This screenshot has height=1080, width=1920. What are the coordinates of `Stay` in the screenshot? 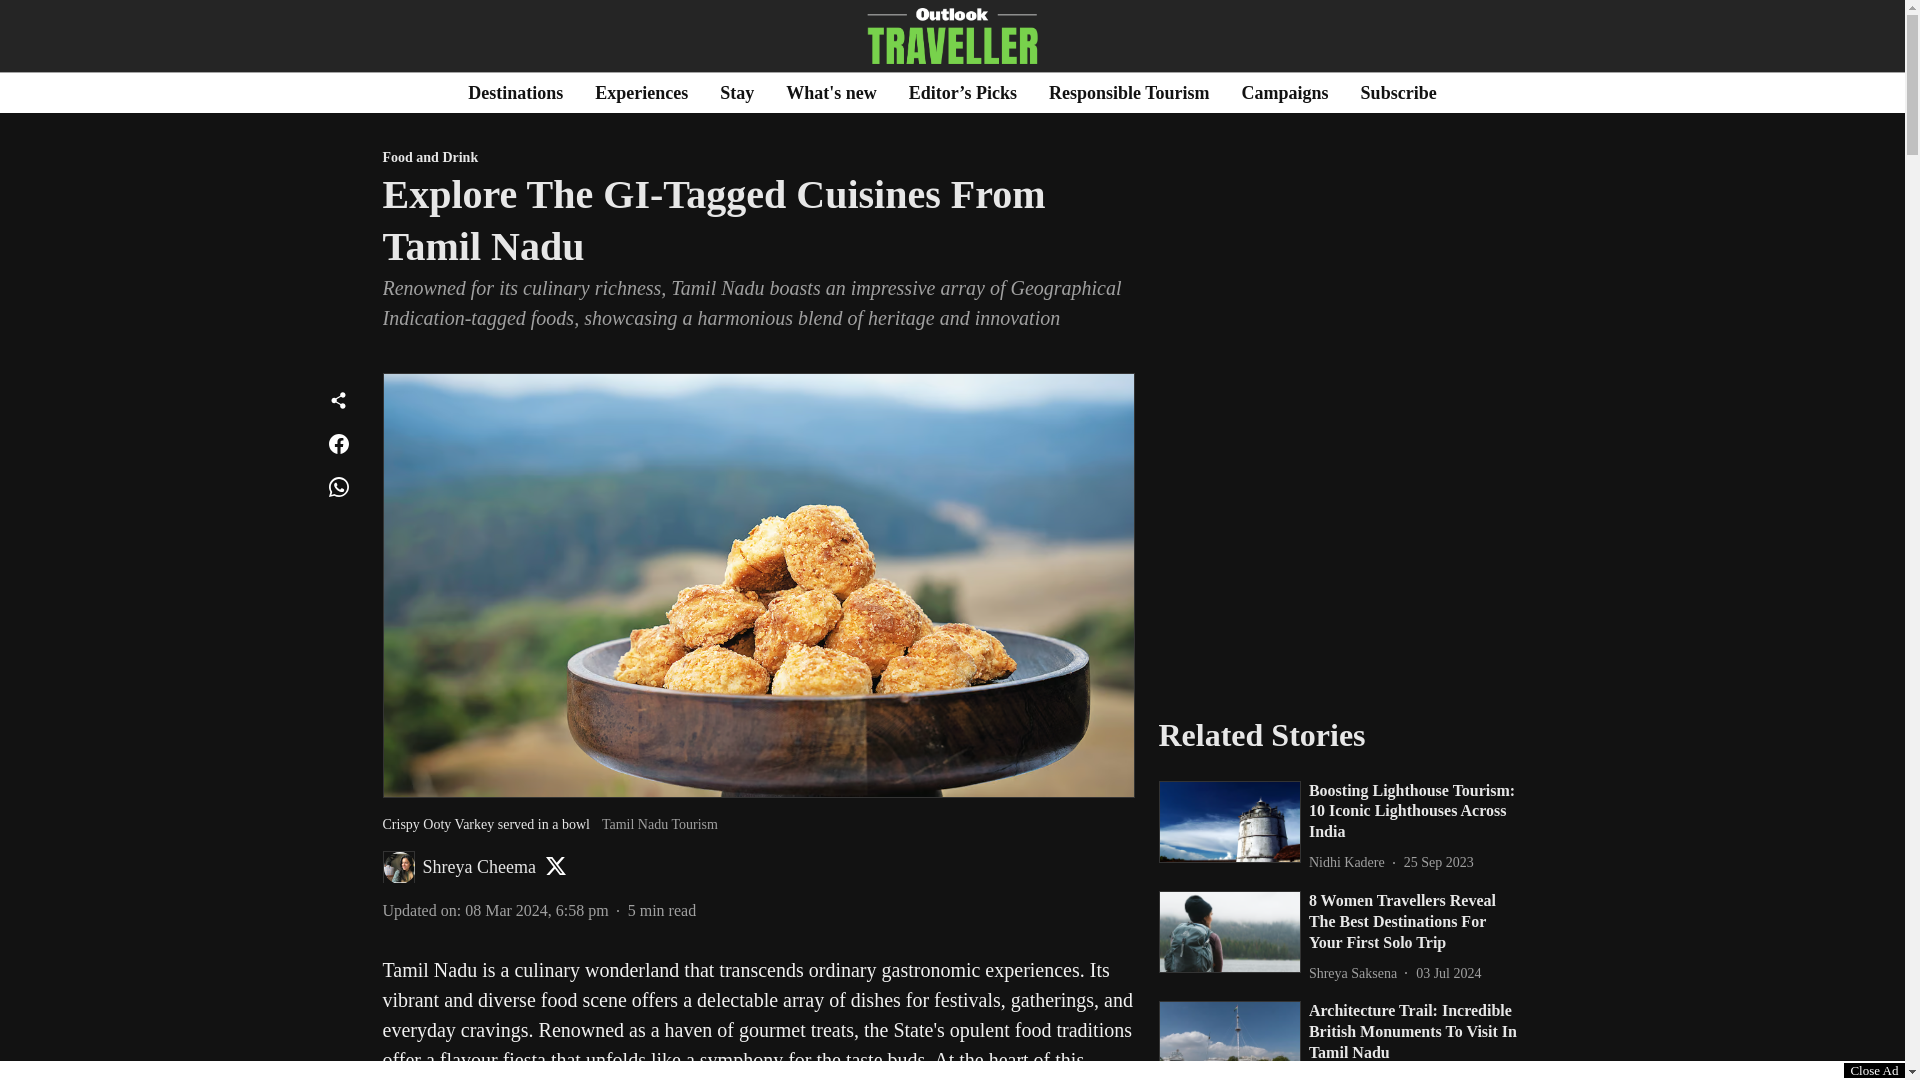 It's located at (737, 92).